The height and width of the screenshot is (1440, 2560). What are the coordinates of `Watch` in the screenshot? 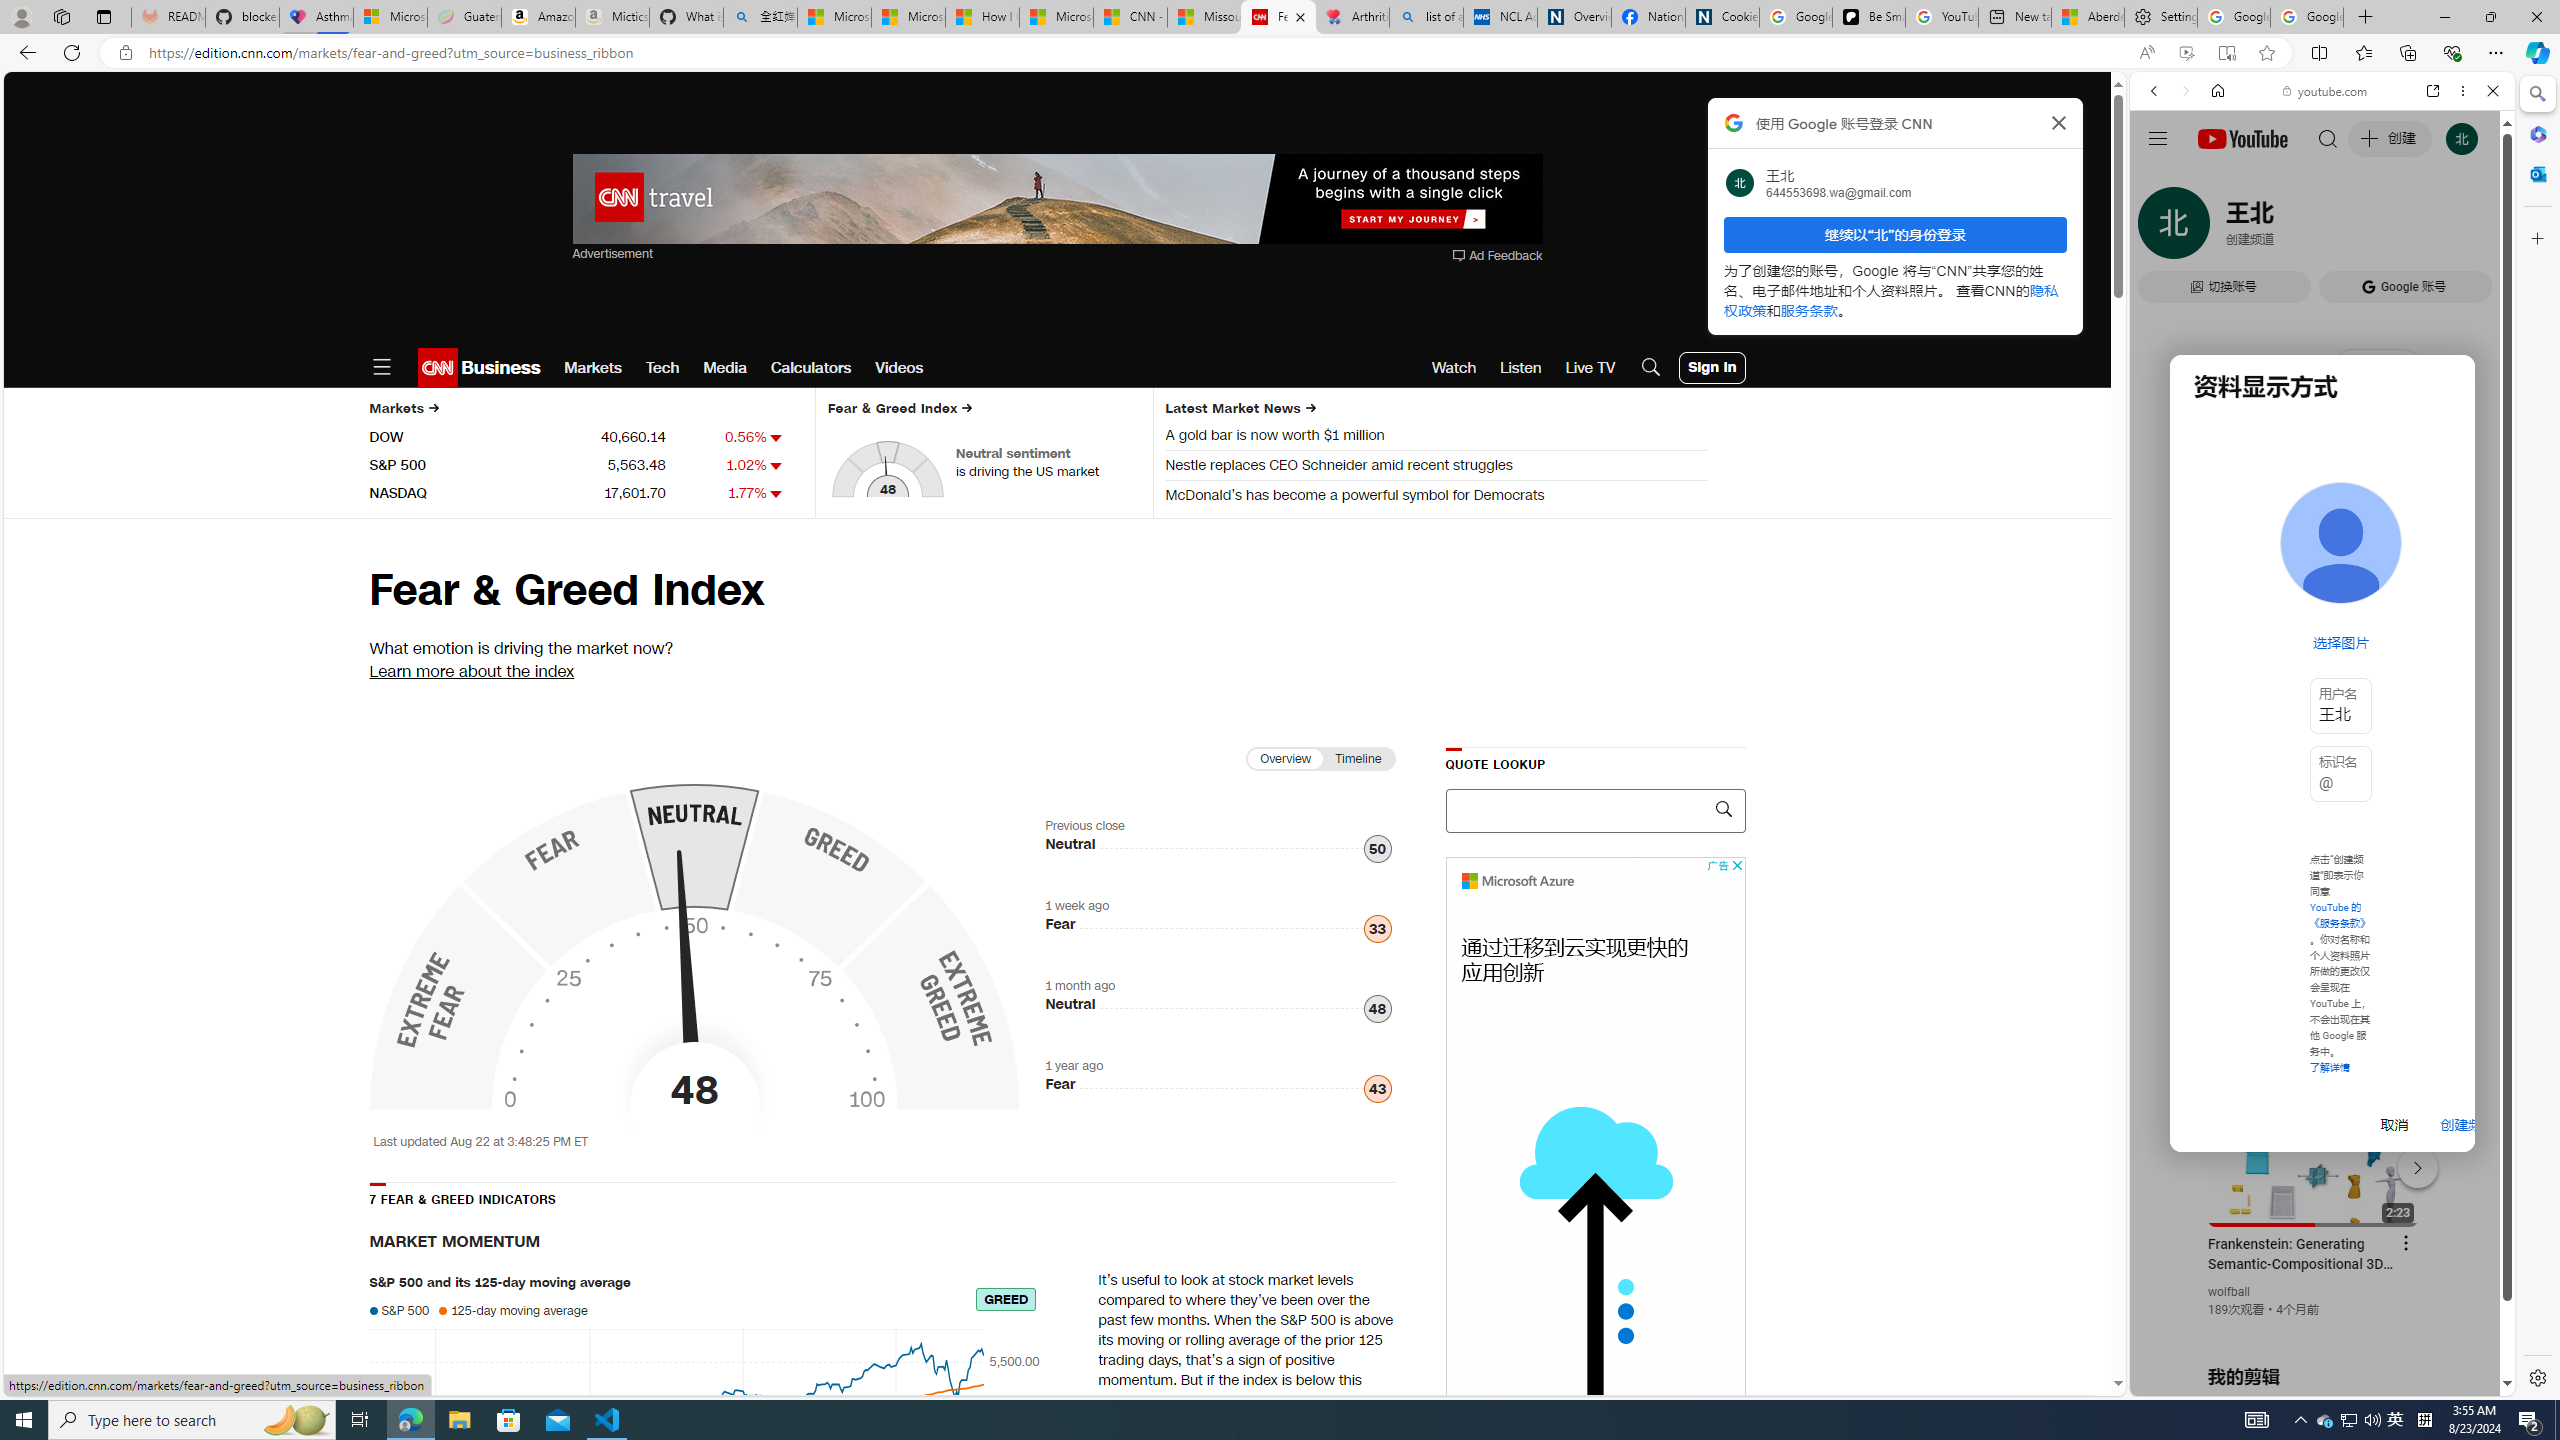 It's located at (1454, 368).